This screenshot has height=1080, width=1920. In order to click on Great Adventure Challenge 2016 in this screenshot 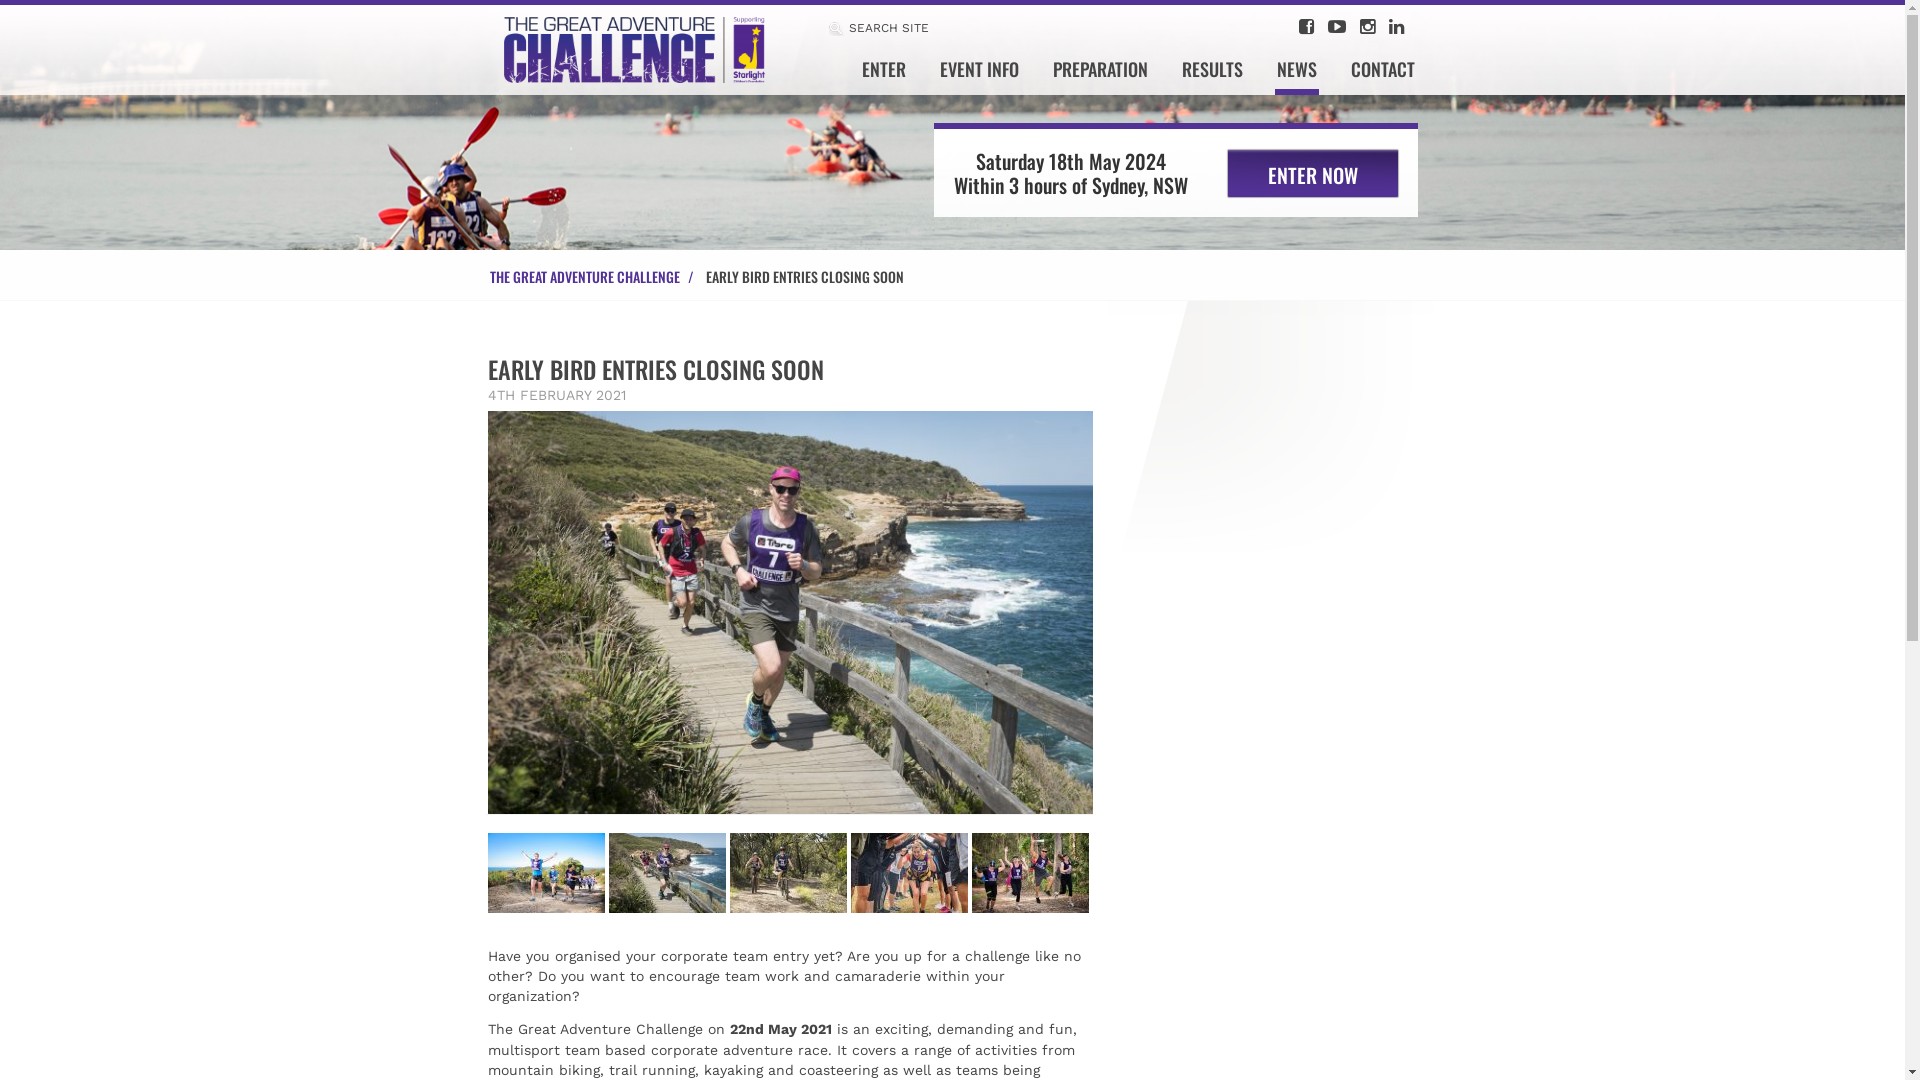, I will do `click(1030, 873)`.